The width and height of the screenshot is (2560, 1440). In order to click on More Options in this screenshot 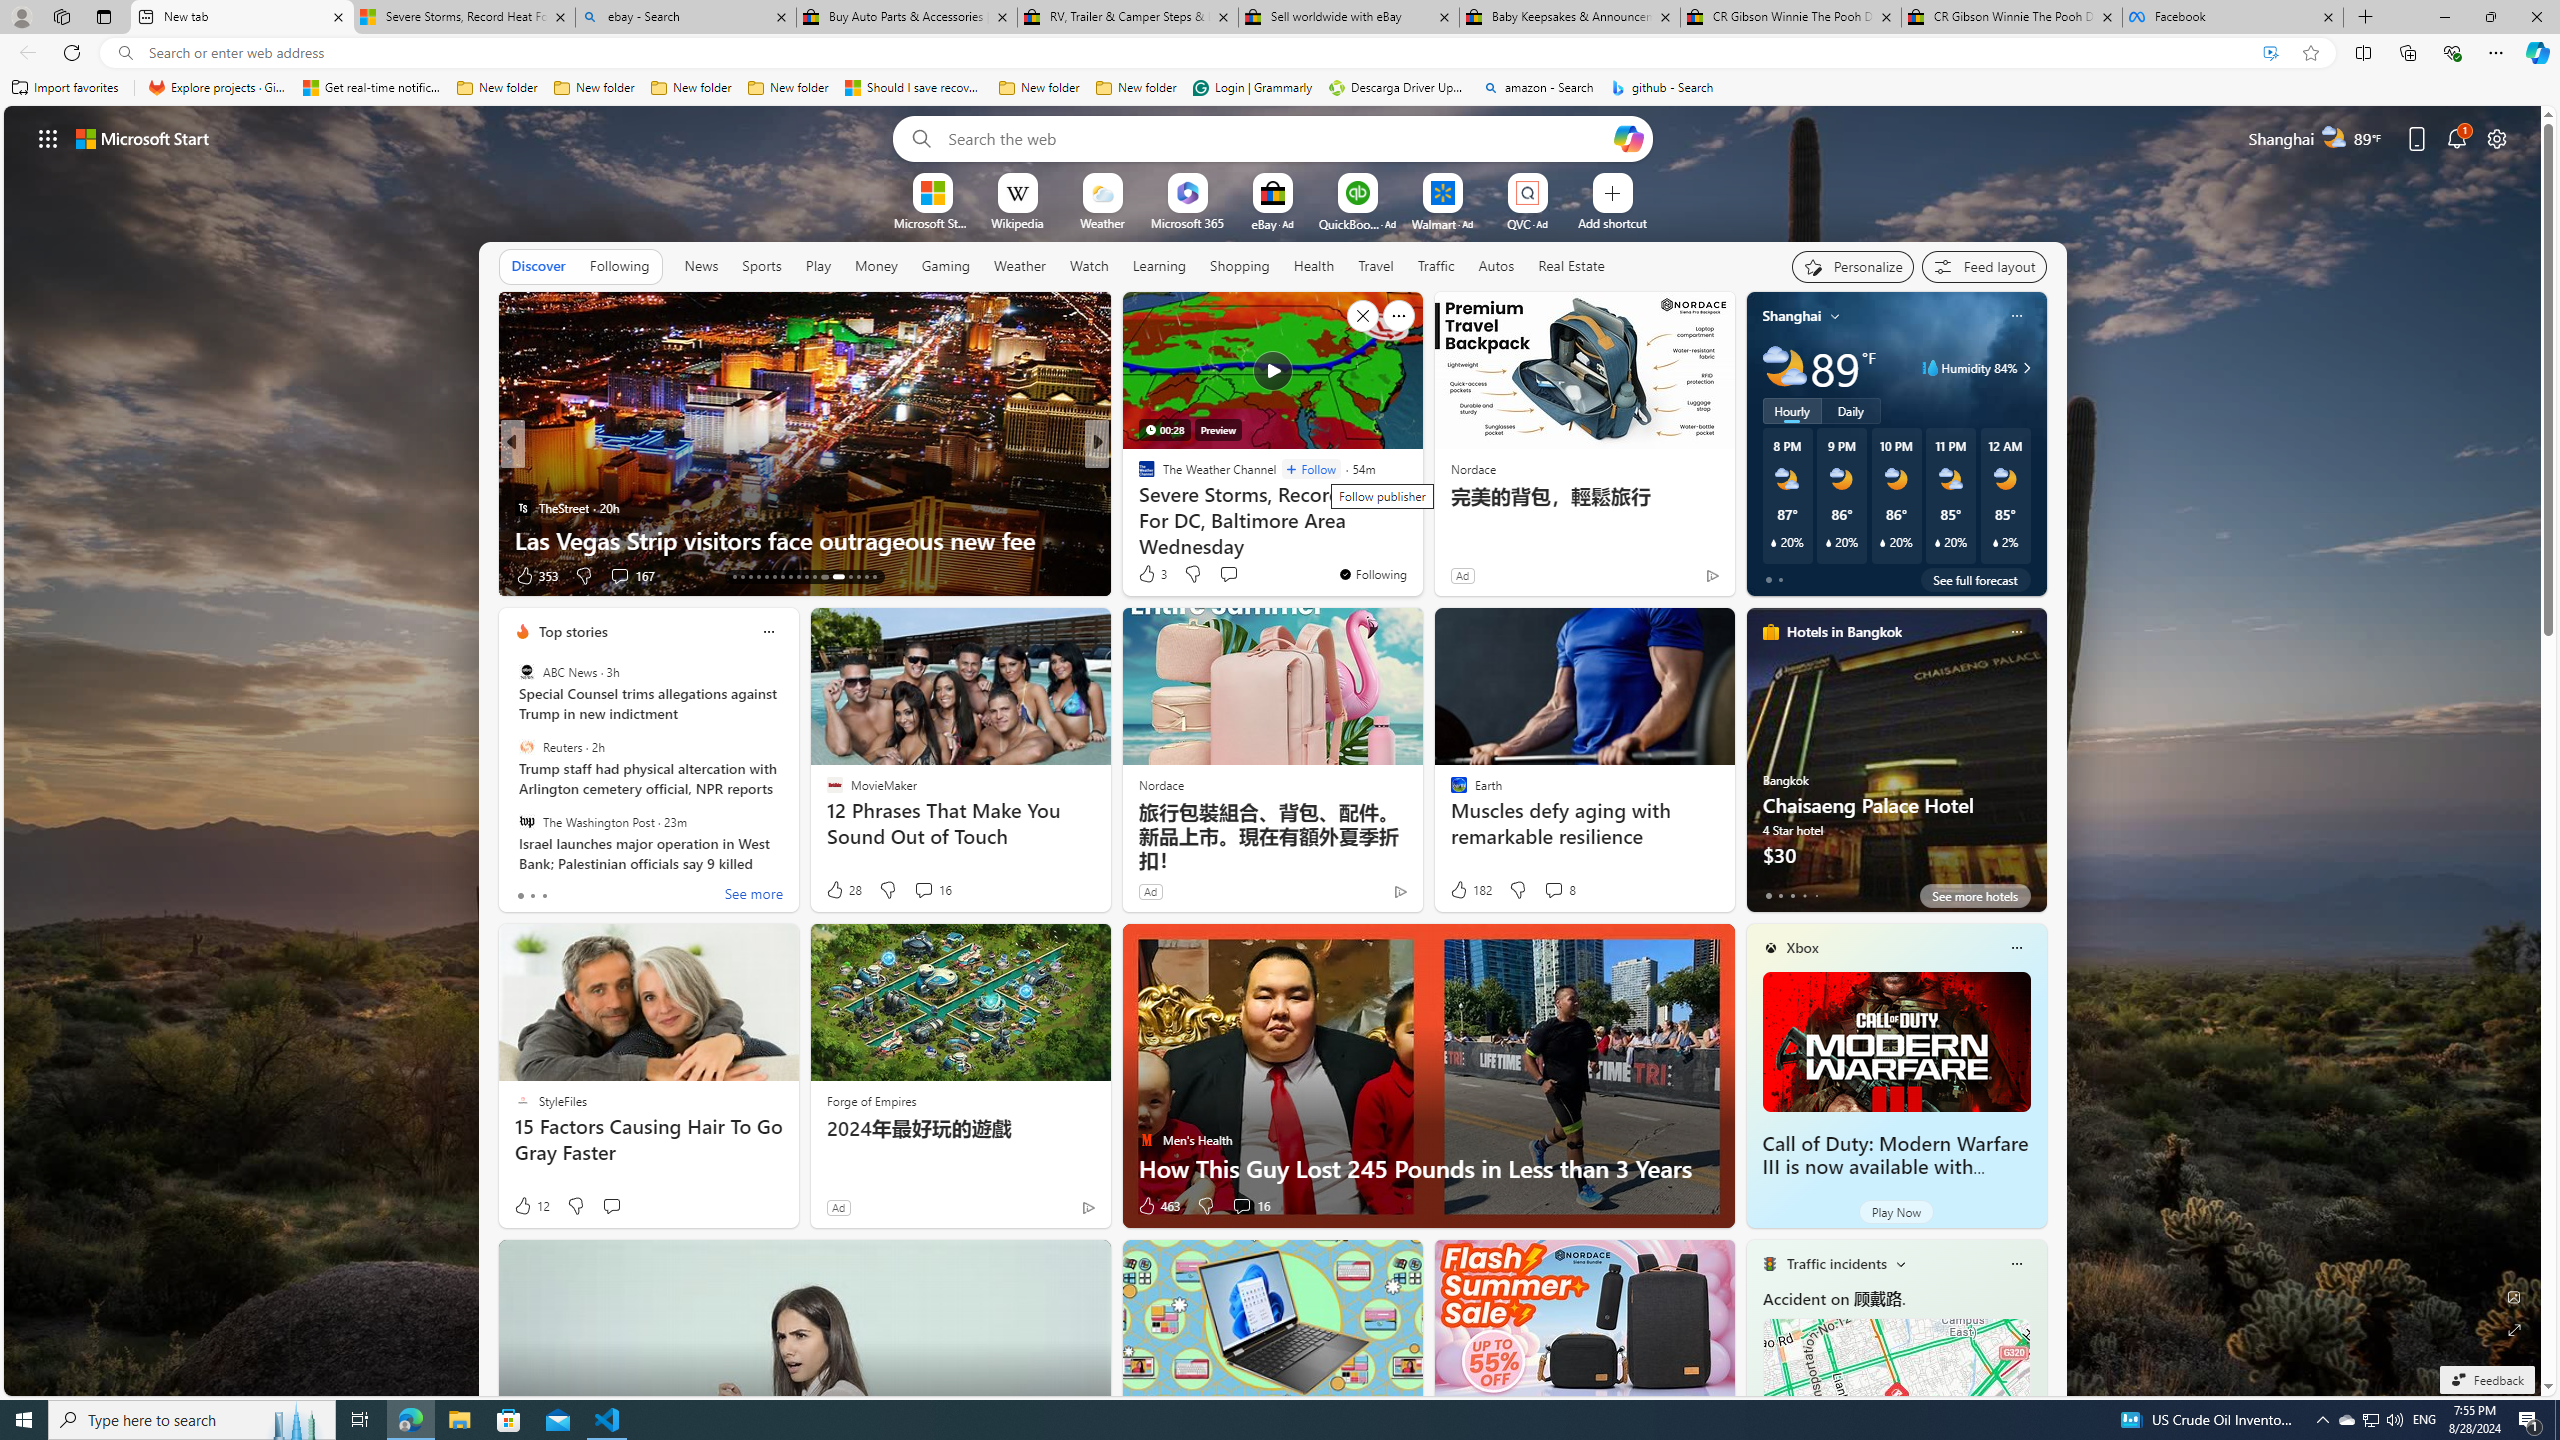, I will do `click(1560, 180)`.